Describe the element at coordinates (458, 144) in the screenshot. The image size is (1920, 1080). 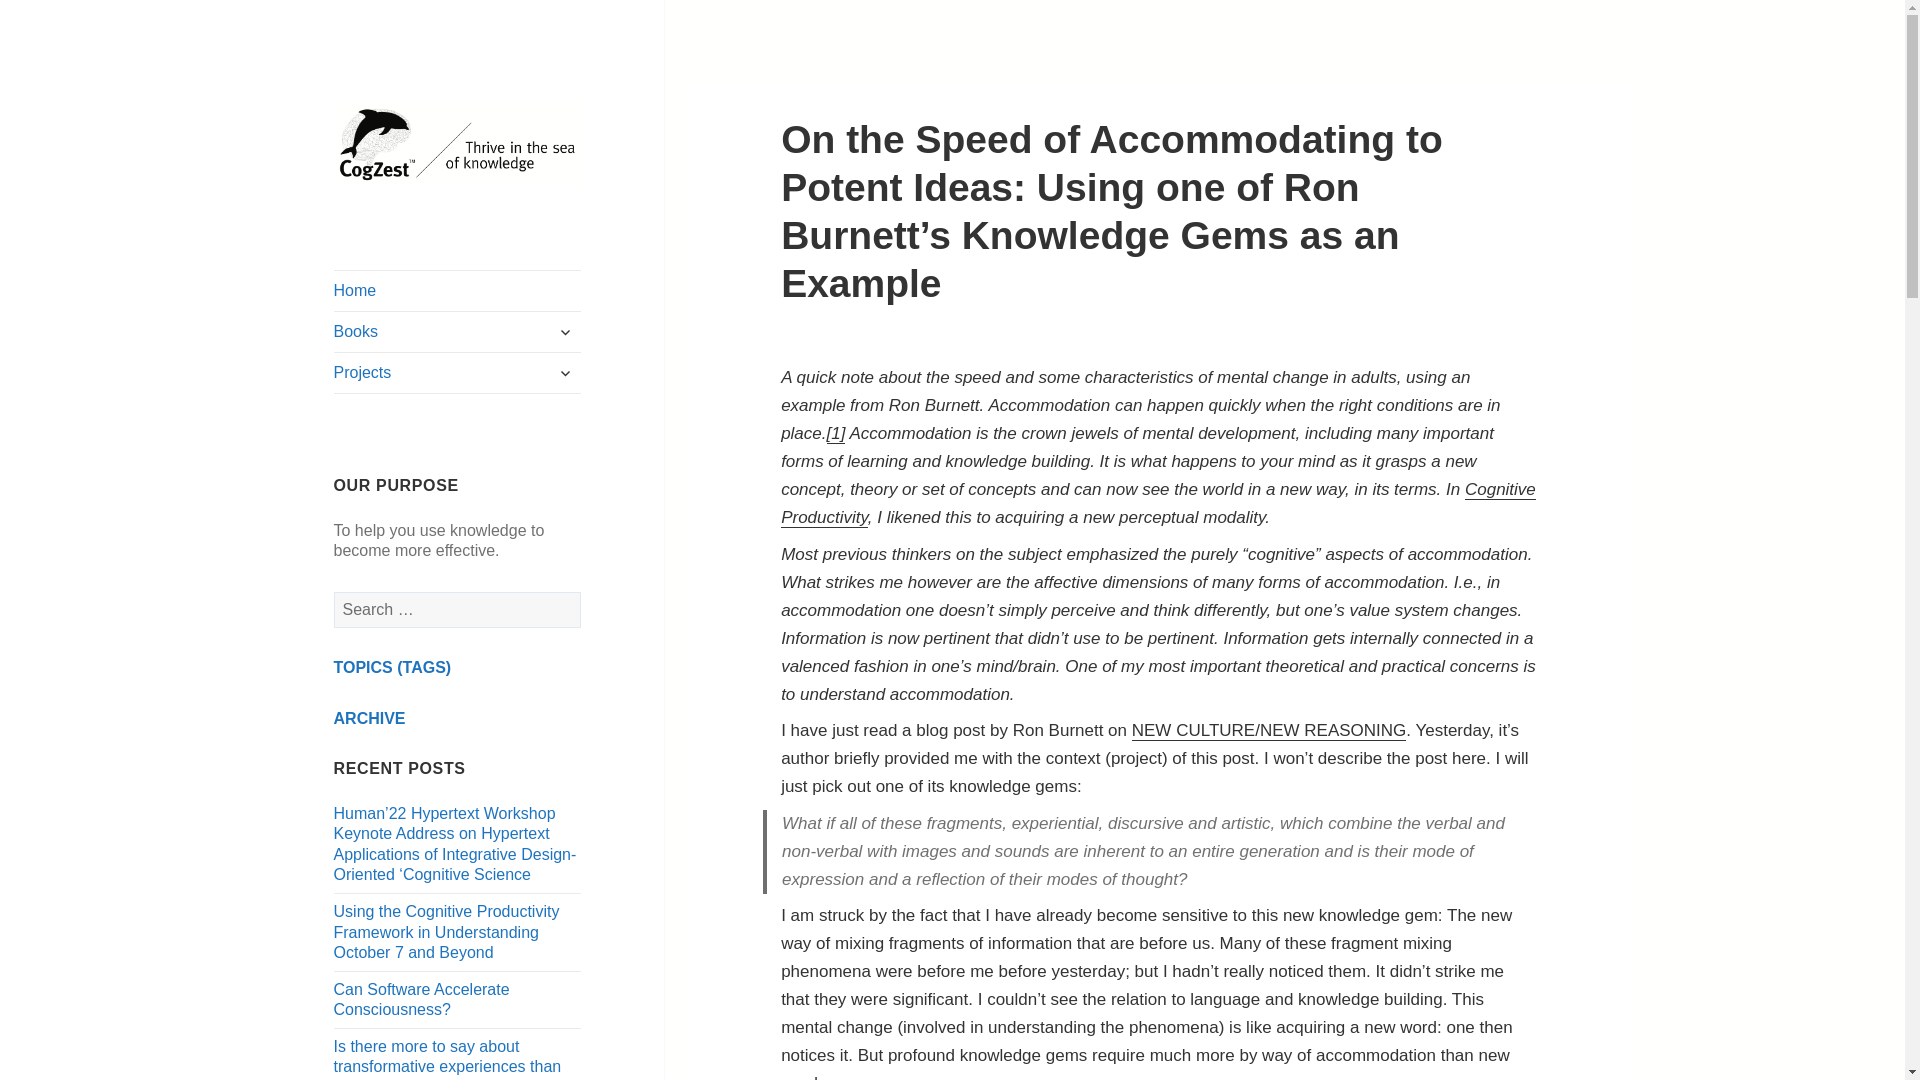
I see `CogZest` at that location.